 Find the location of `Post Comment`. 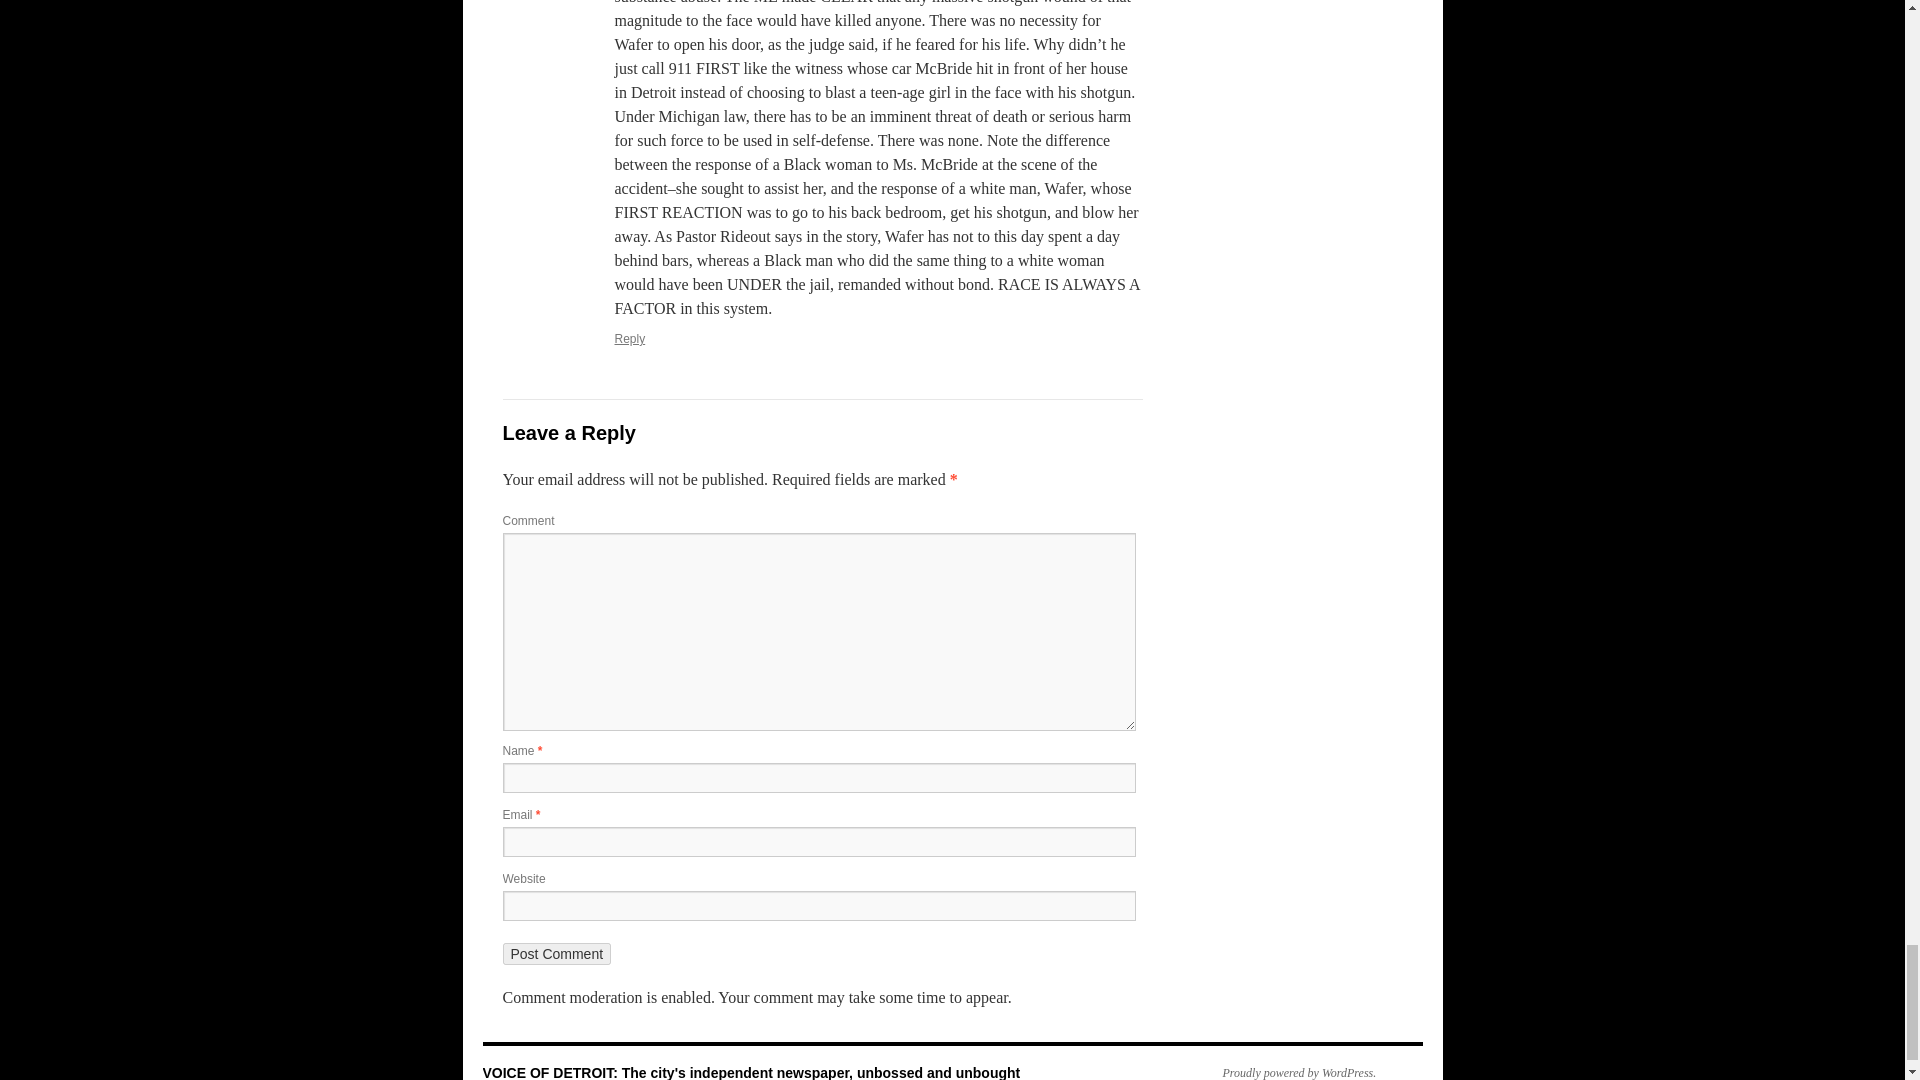

Post Comment is located at coordinates (556, 954).